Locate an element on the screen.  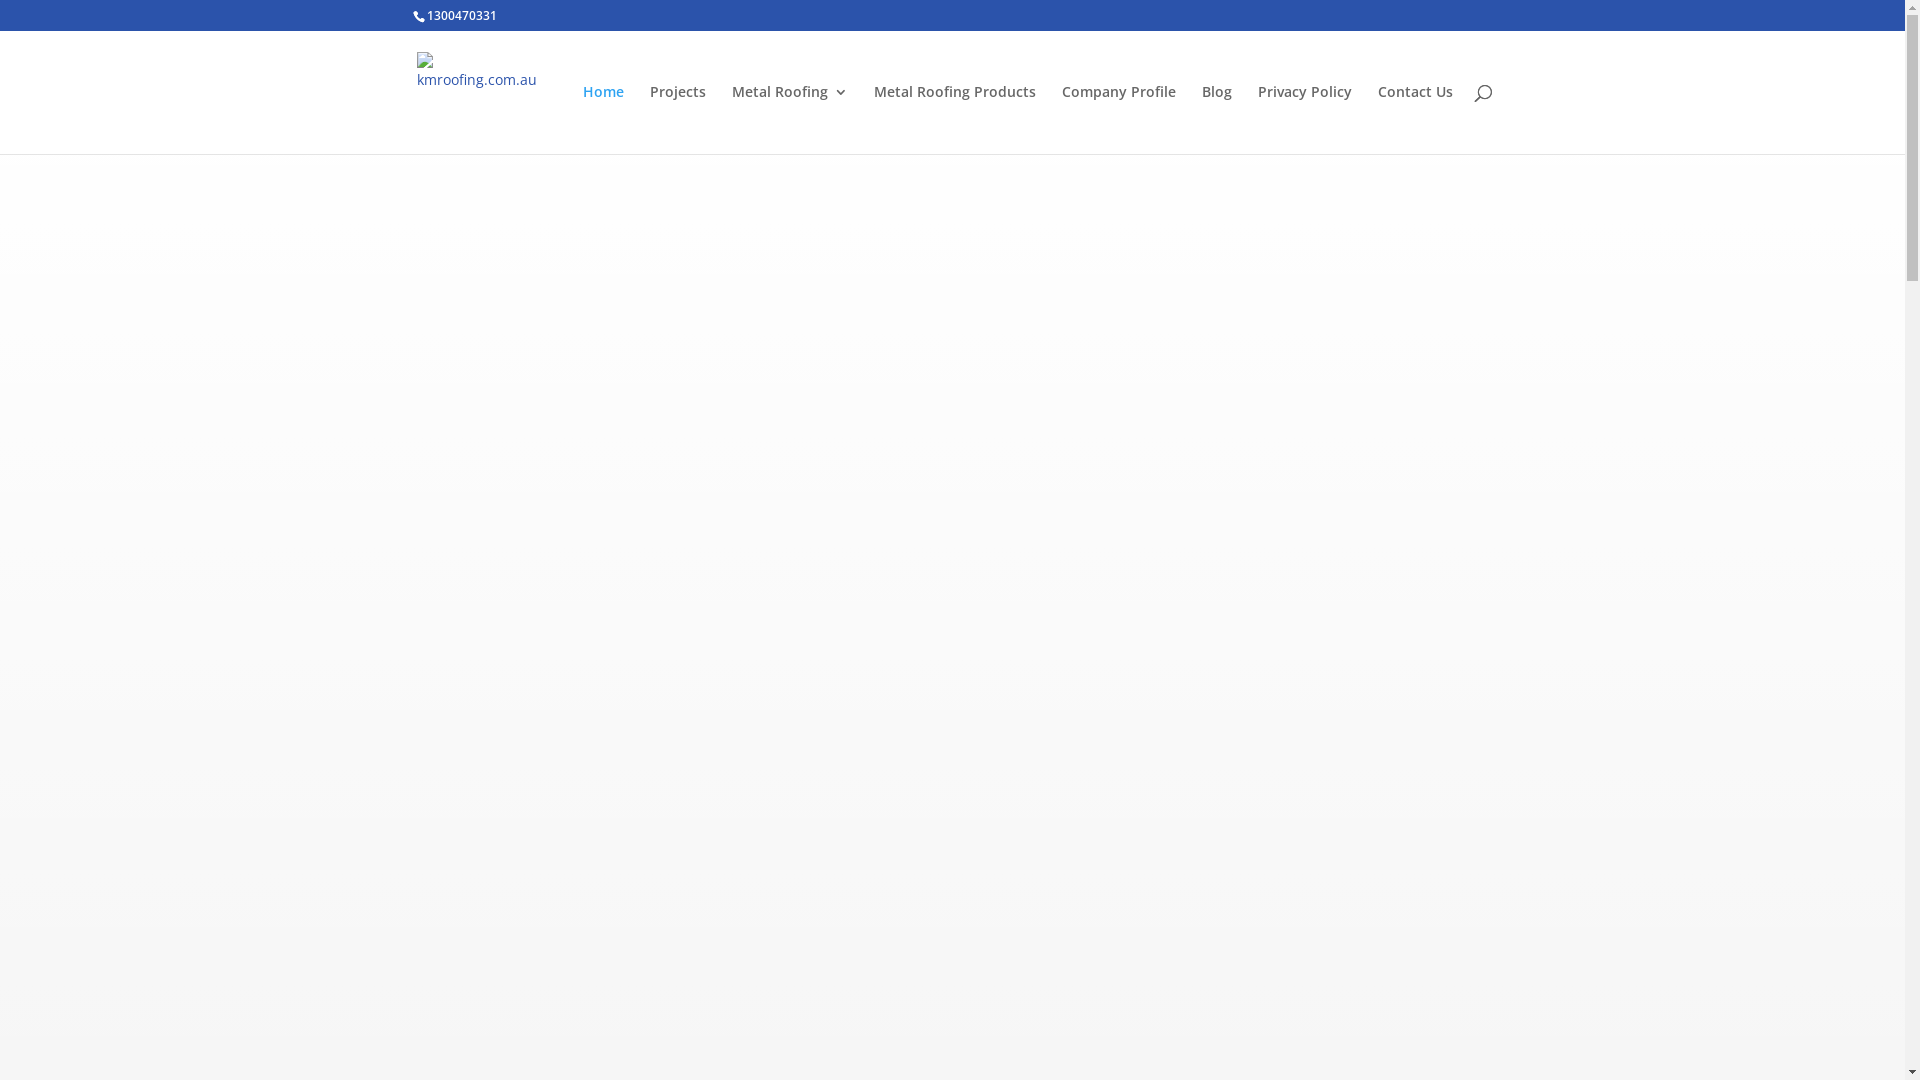
Company Profile is located at coordinates (1119, 120).